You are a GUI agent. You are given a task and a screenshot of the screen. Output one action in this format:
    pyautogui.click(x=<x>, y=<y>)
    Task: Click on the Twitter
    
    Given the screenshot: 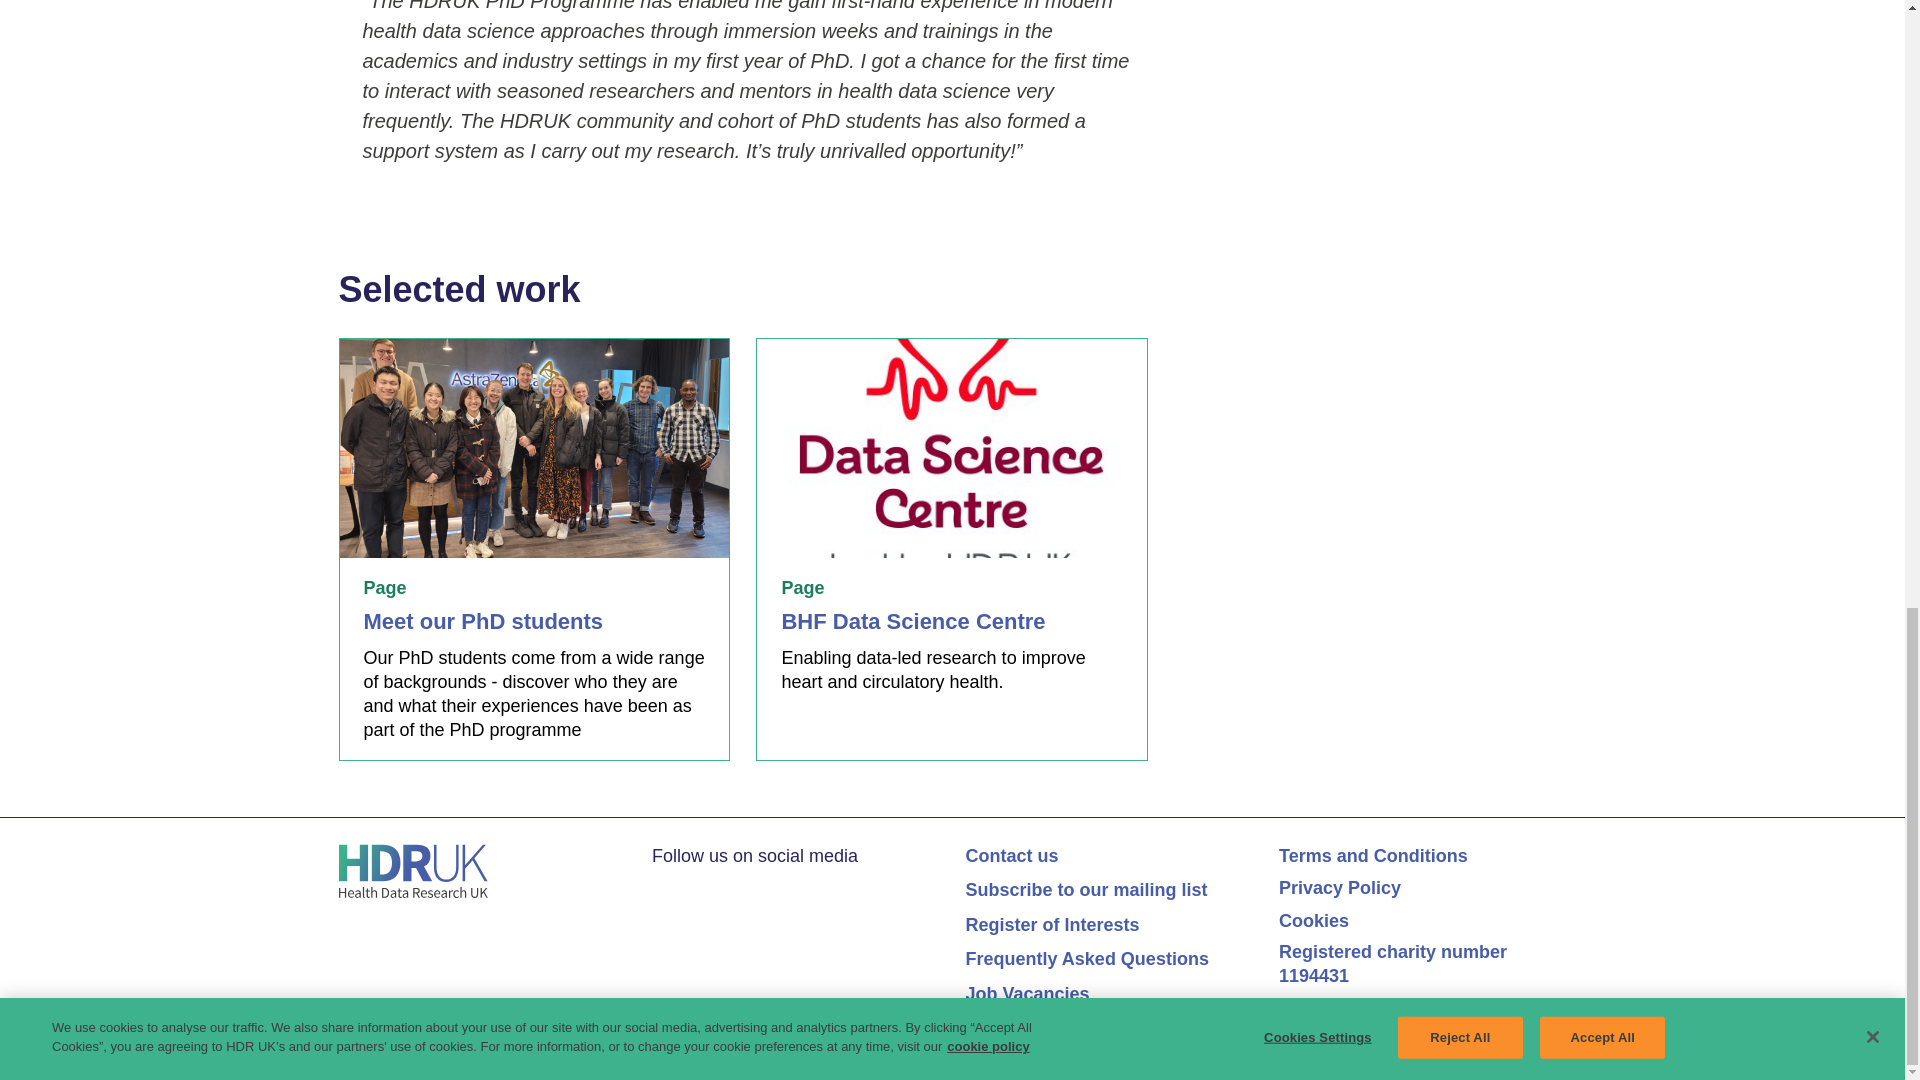 What is the action you would take?
    pyautogui.click(x=662, y=888)
    